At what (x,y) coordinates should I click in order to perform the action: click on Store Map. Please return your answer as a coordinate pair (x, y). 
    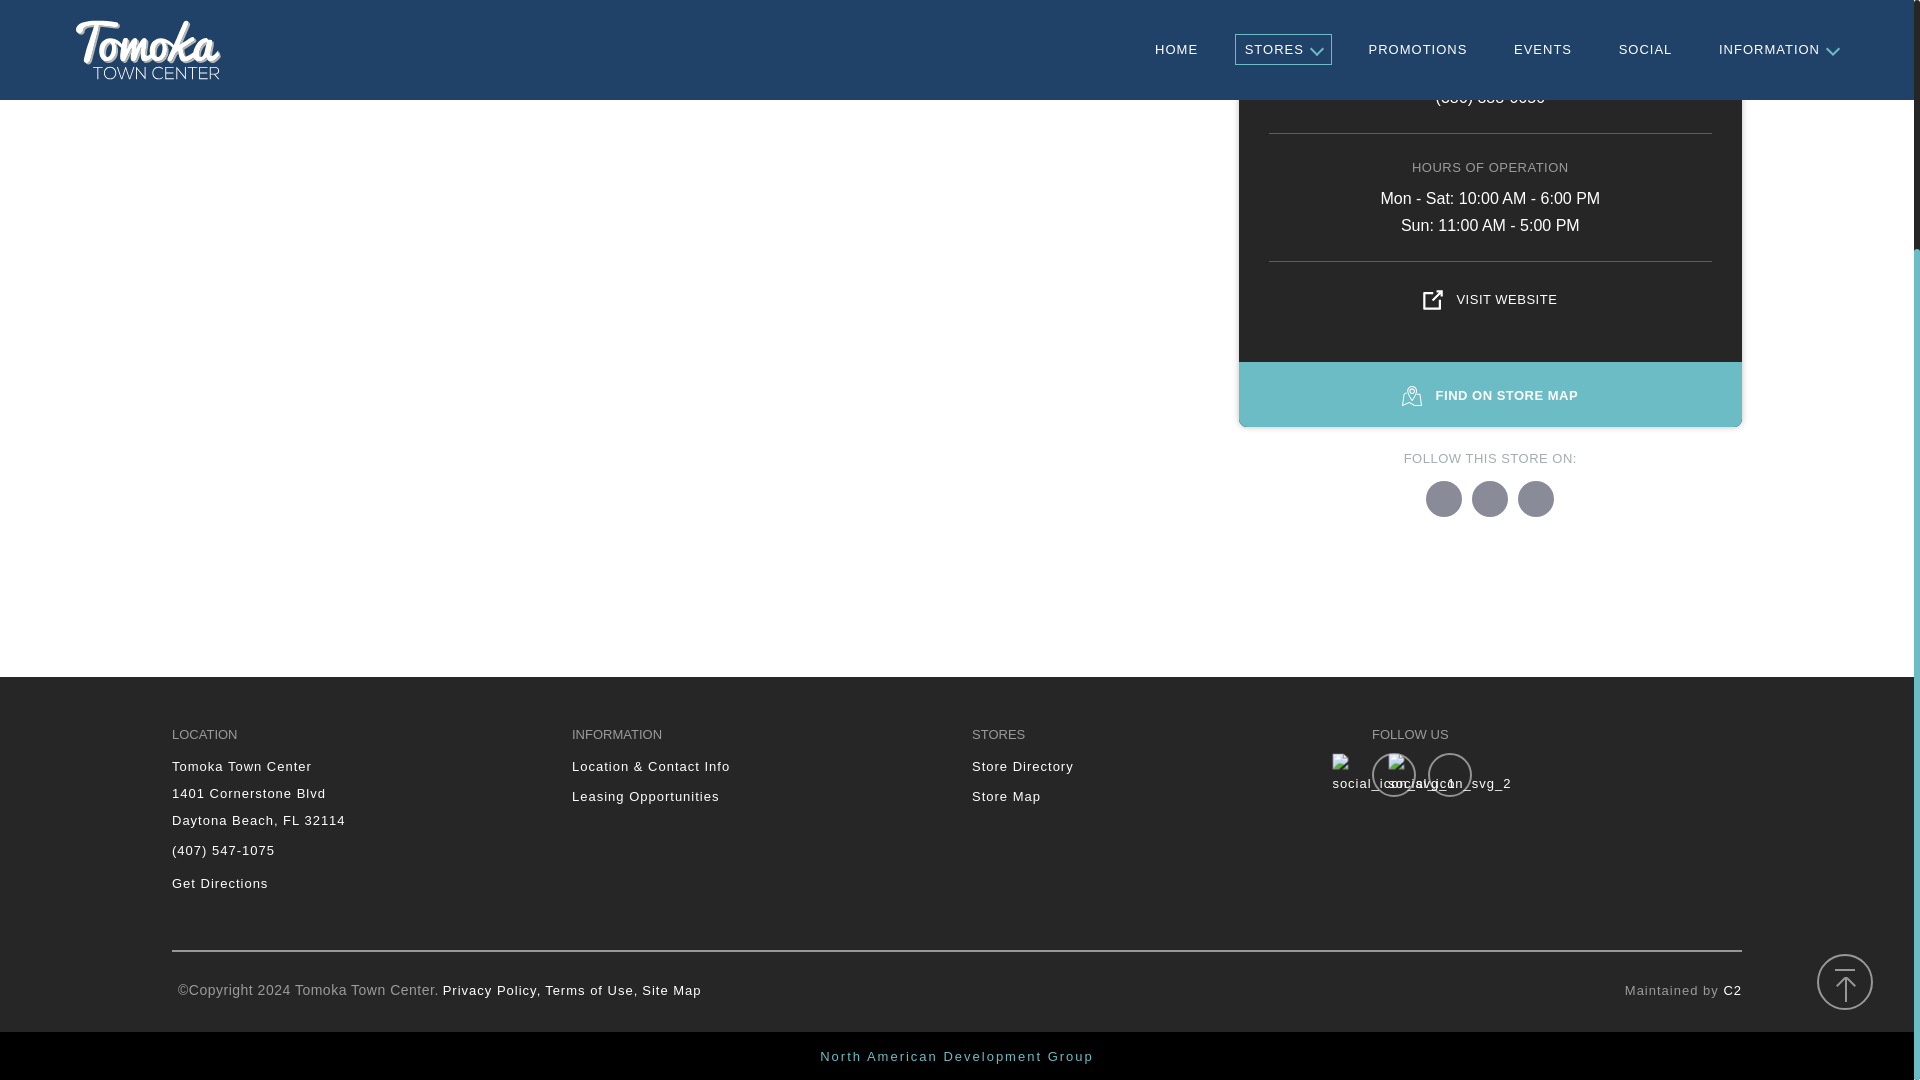
    Looking at the image, I should click on (1006, 796).